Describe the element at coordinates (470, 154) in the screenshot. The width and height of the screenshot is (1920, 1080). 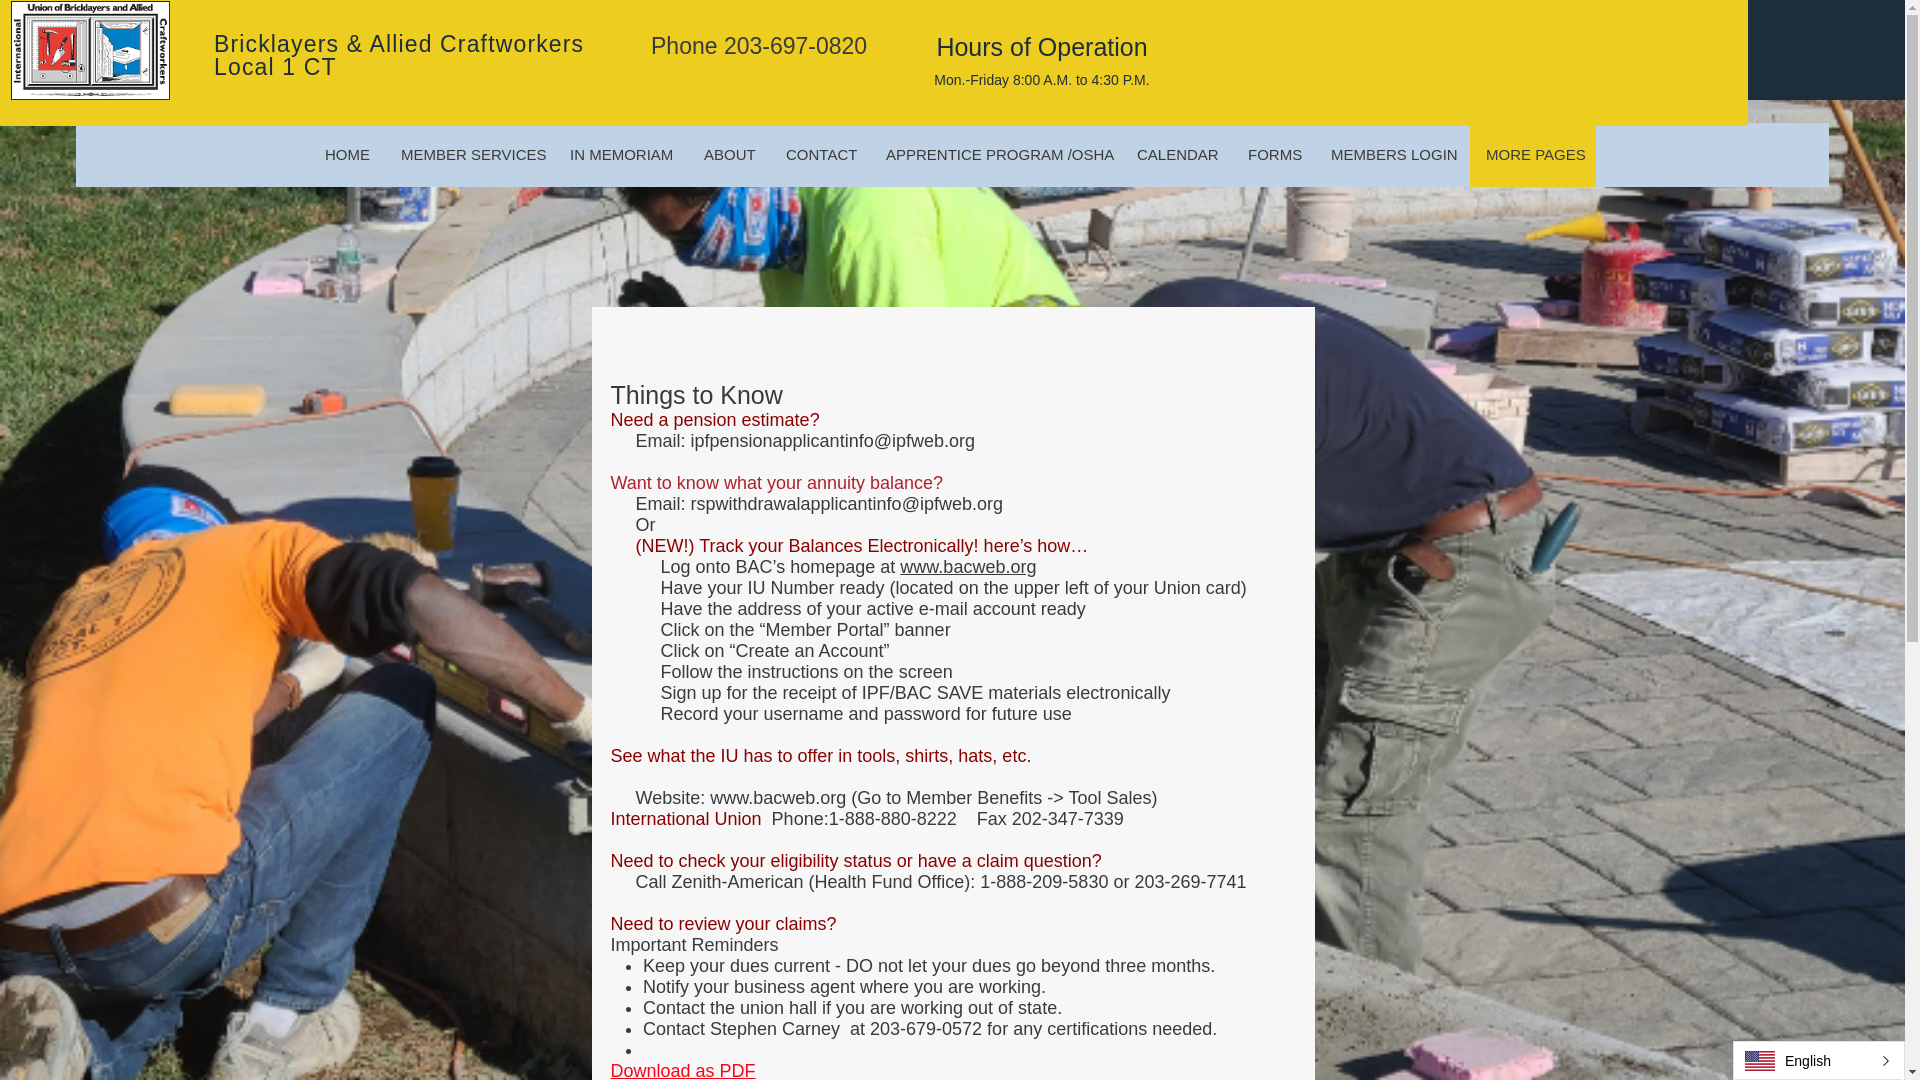
I see `MEMBER SERVICES` at that location.